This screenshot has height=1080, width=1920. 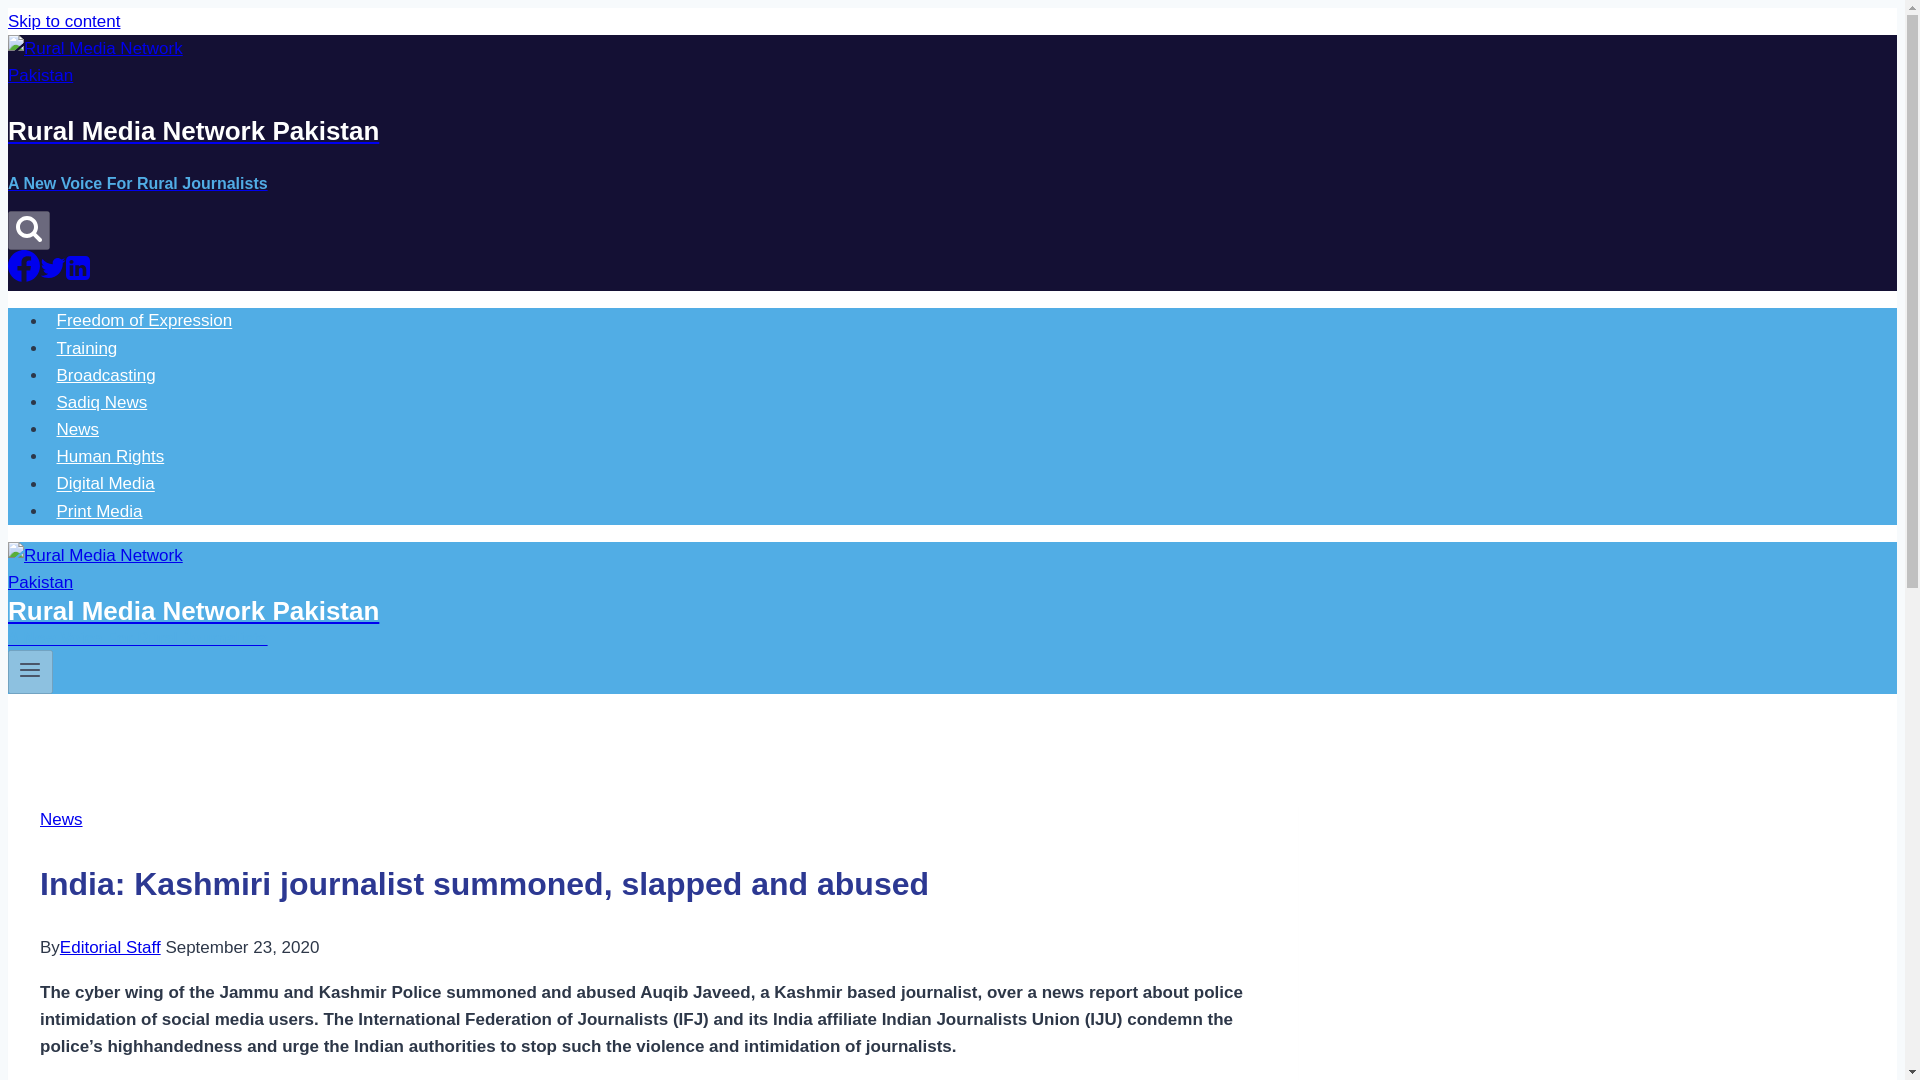 I want to click on Skip to content, so click(x=63, y=21).